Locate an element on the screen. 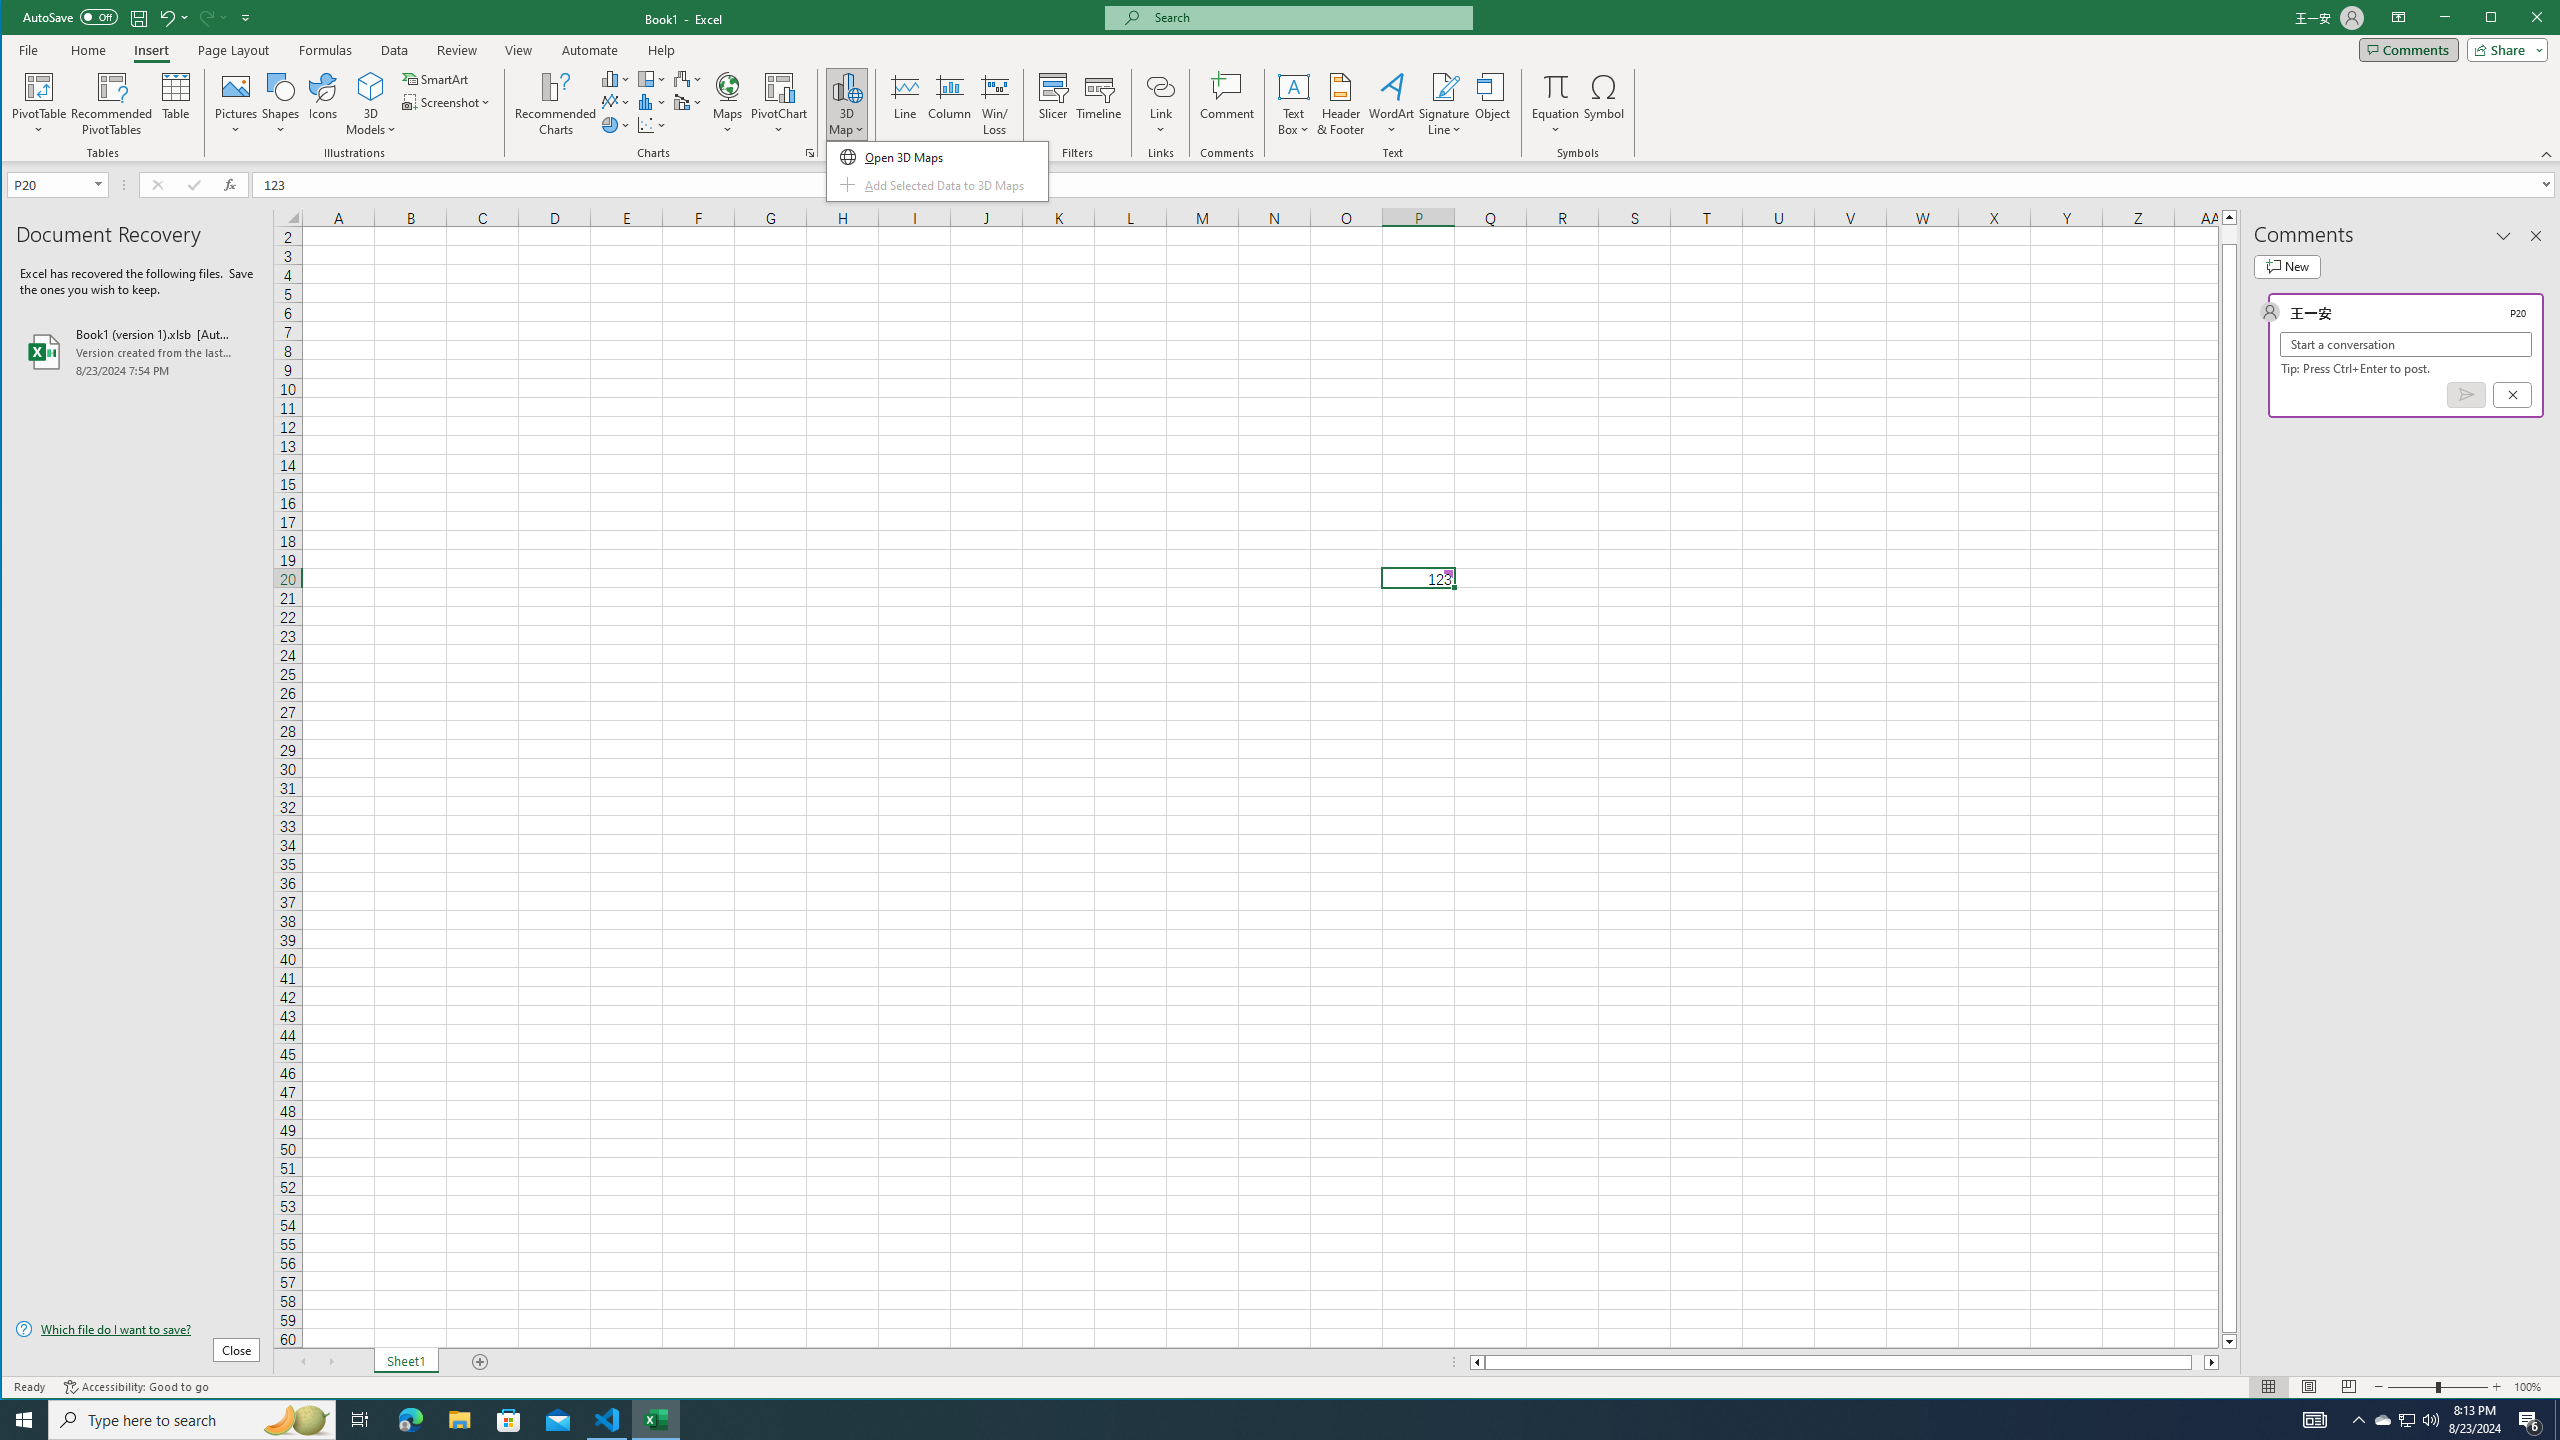 The image size is (2560, 1440). 3D Map is located at coordinates (438, 78).